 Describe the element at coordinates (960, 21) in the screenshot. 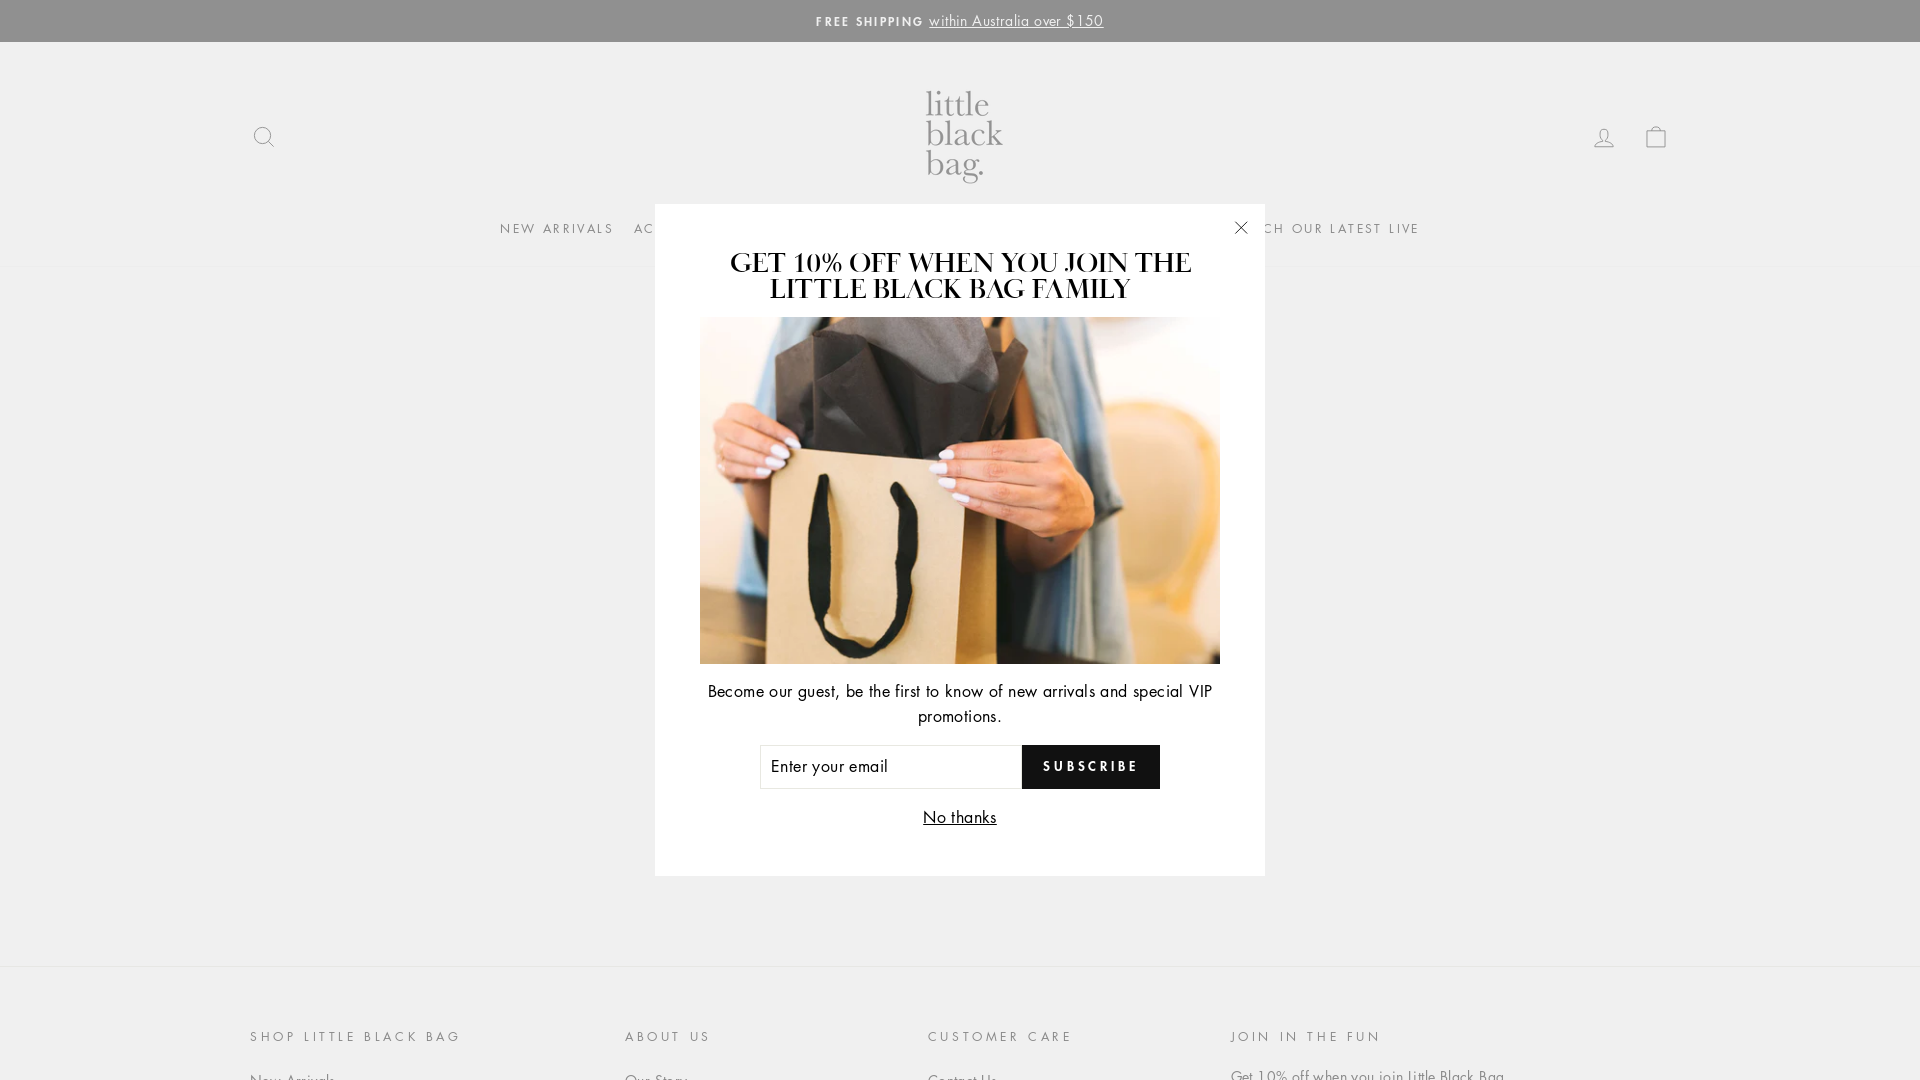

I see `WELCOMETo Little Black Bag` at that location.